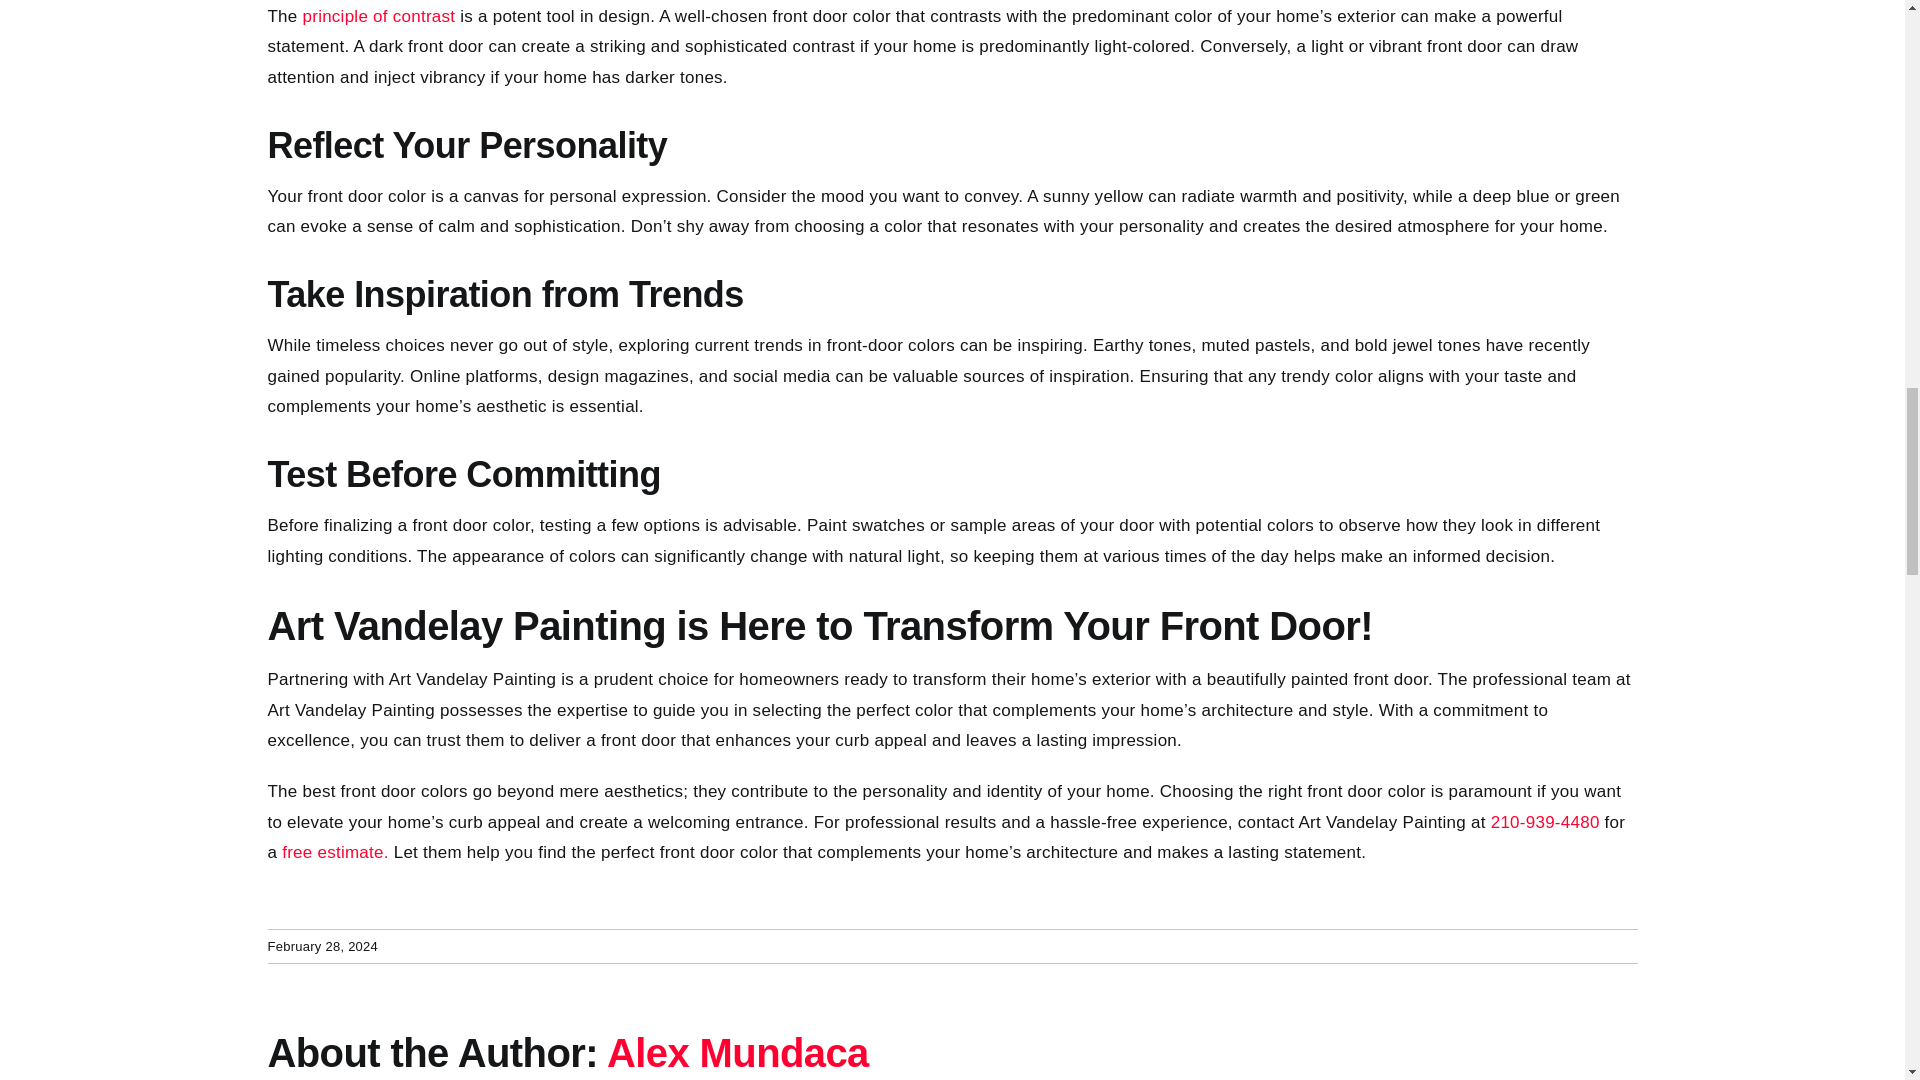 Image resolution: width=1920 pixels, height=1080 pixels. Describe the element at coordinates (738, 1052) in the screenshot. I see `Posts by Alex Mundaca` at that location.